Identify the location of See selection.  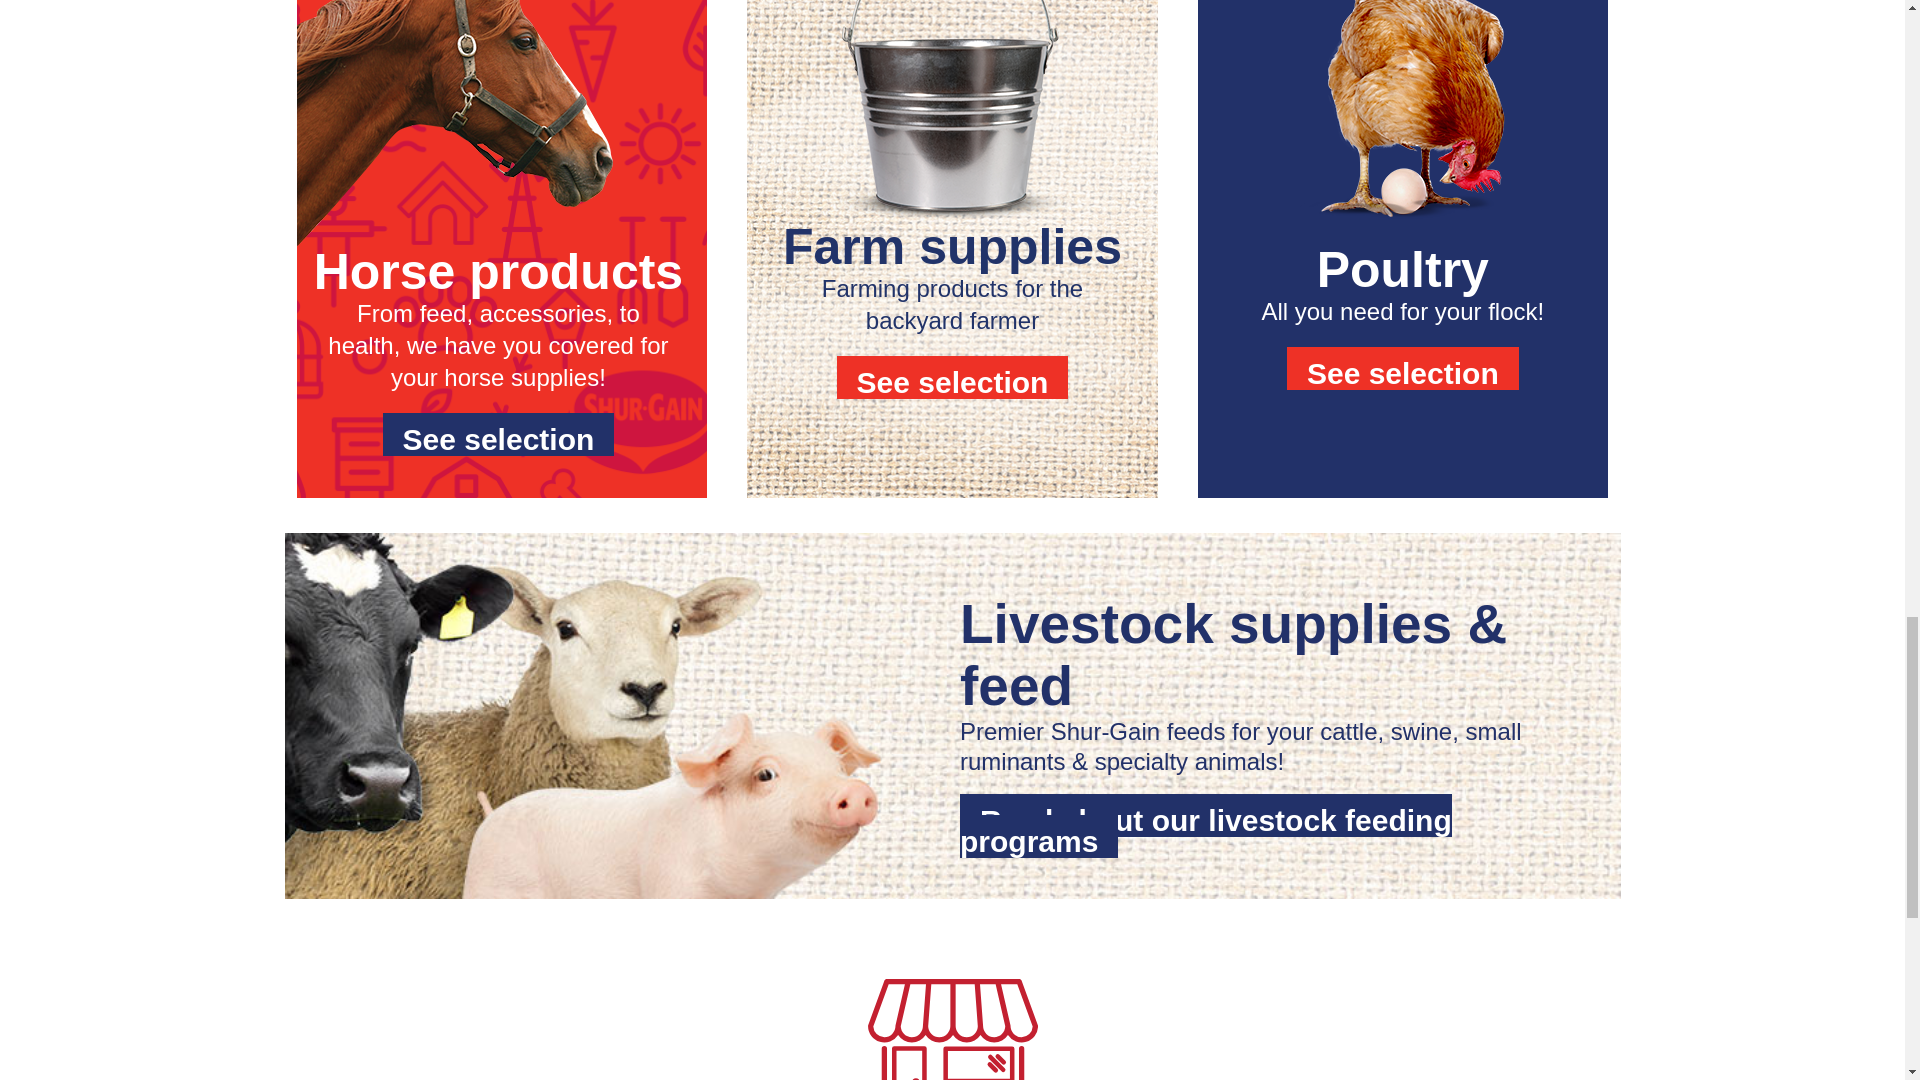
(1402, 368).